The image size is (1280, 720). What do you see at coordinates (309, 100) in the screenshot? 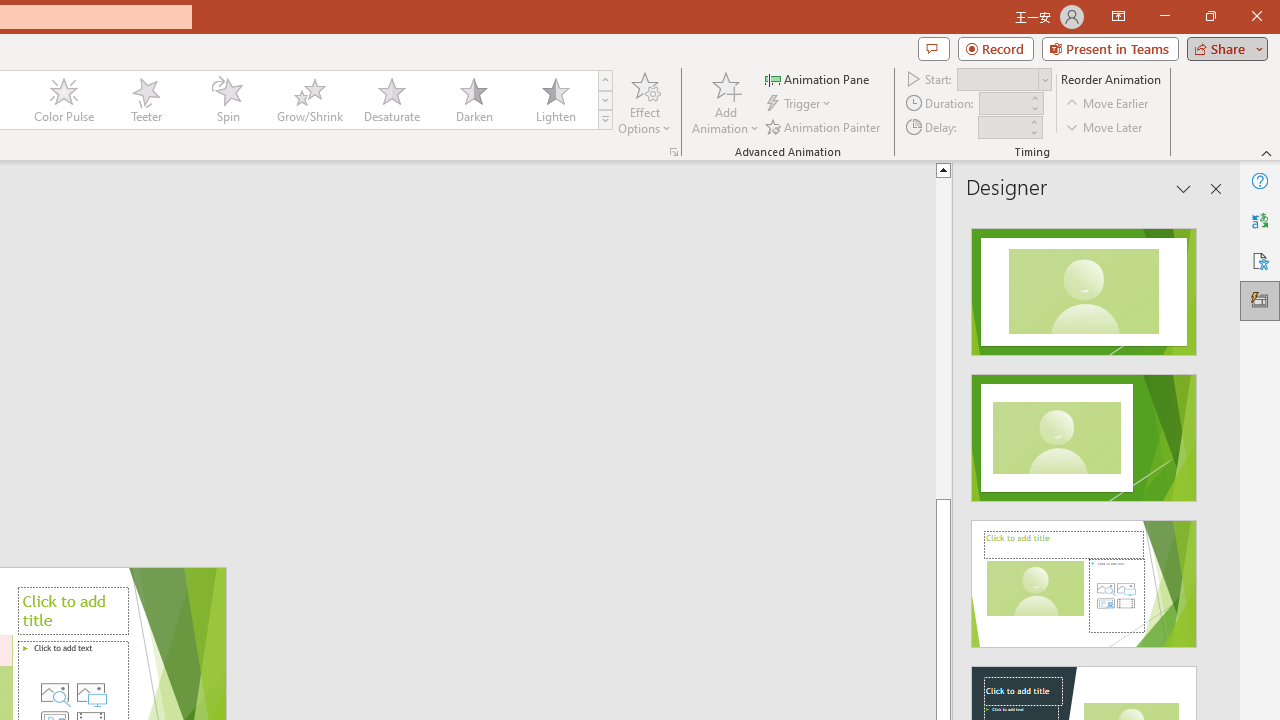
I see `Grow/Shrink` at bounding box center [309, 100].